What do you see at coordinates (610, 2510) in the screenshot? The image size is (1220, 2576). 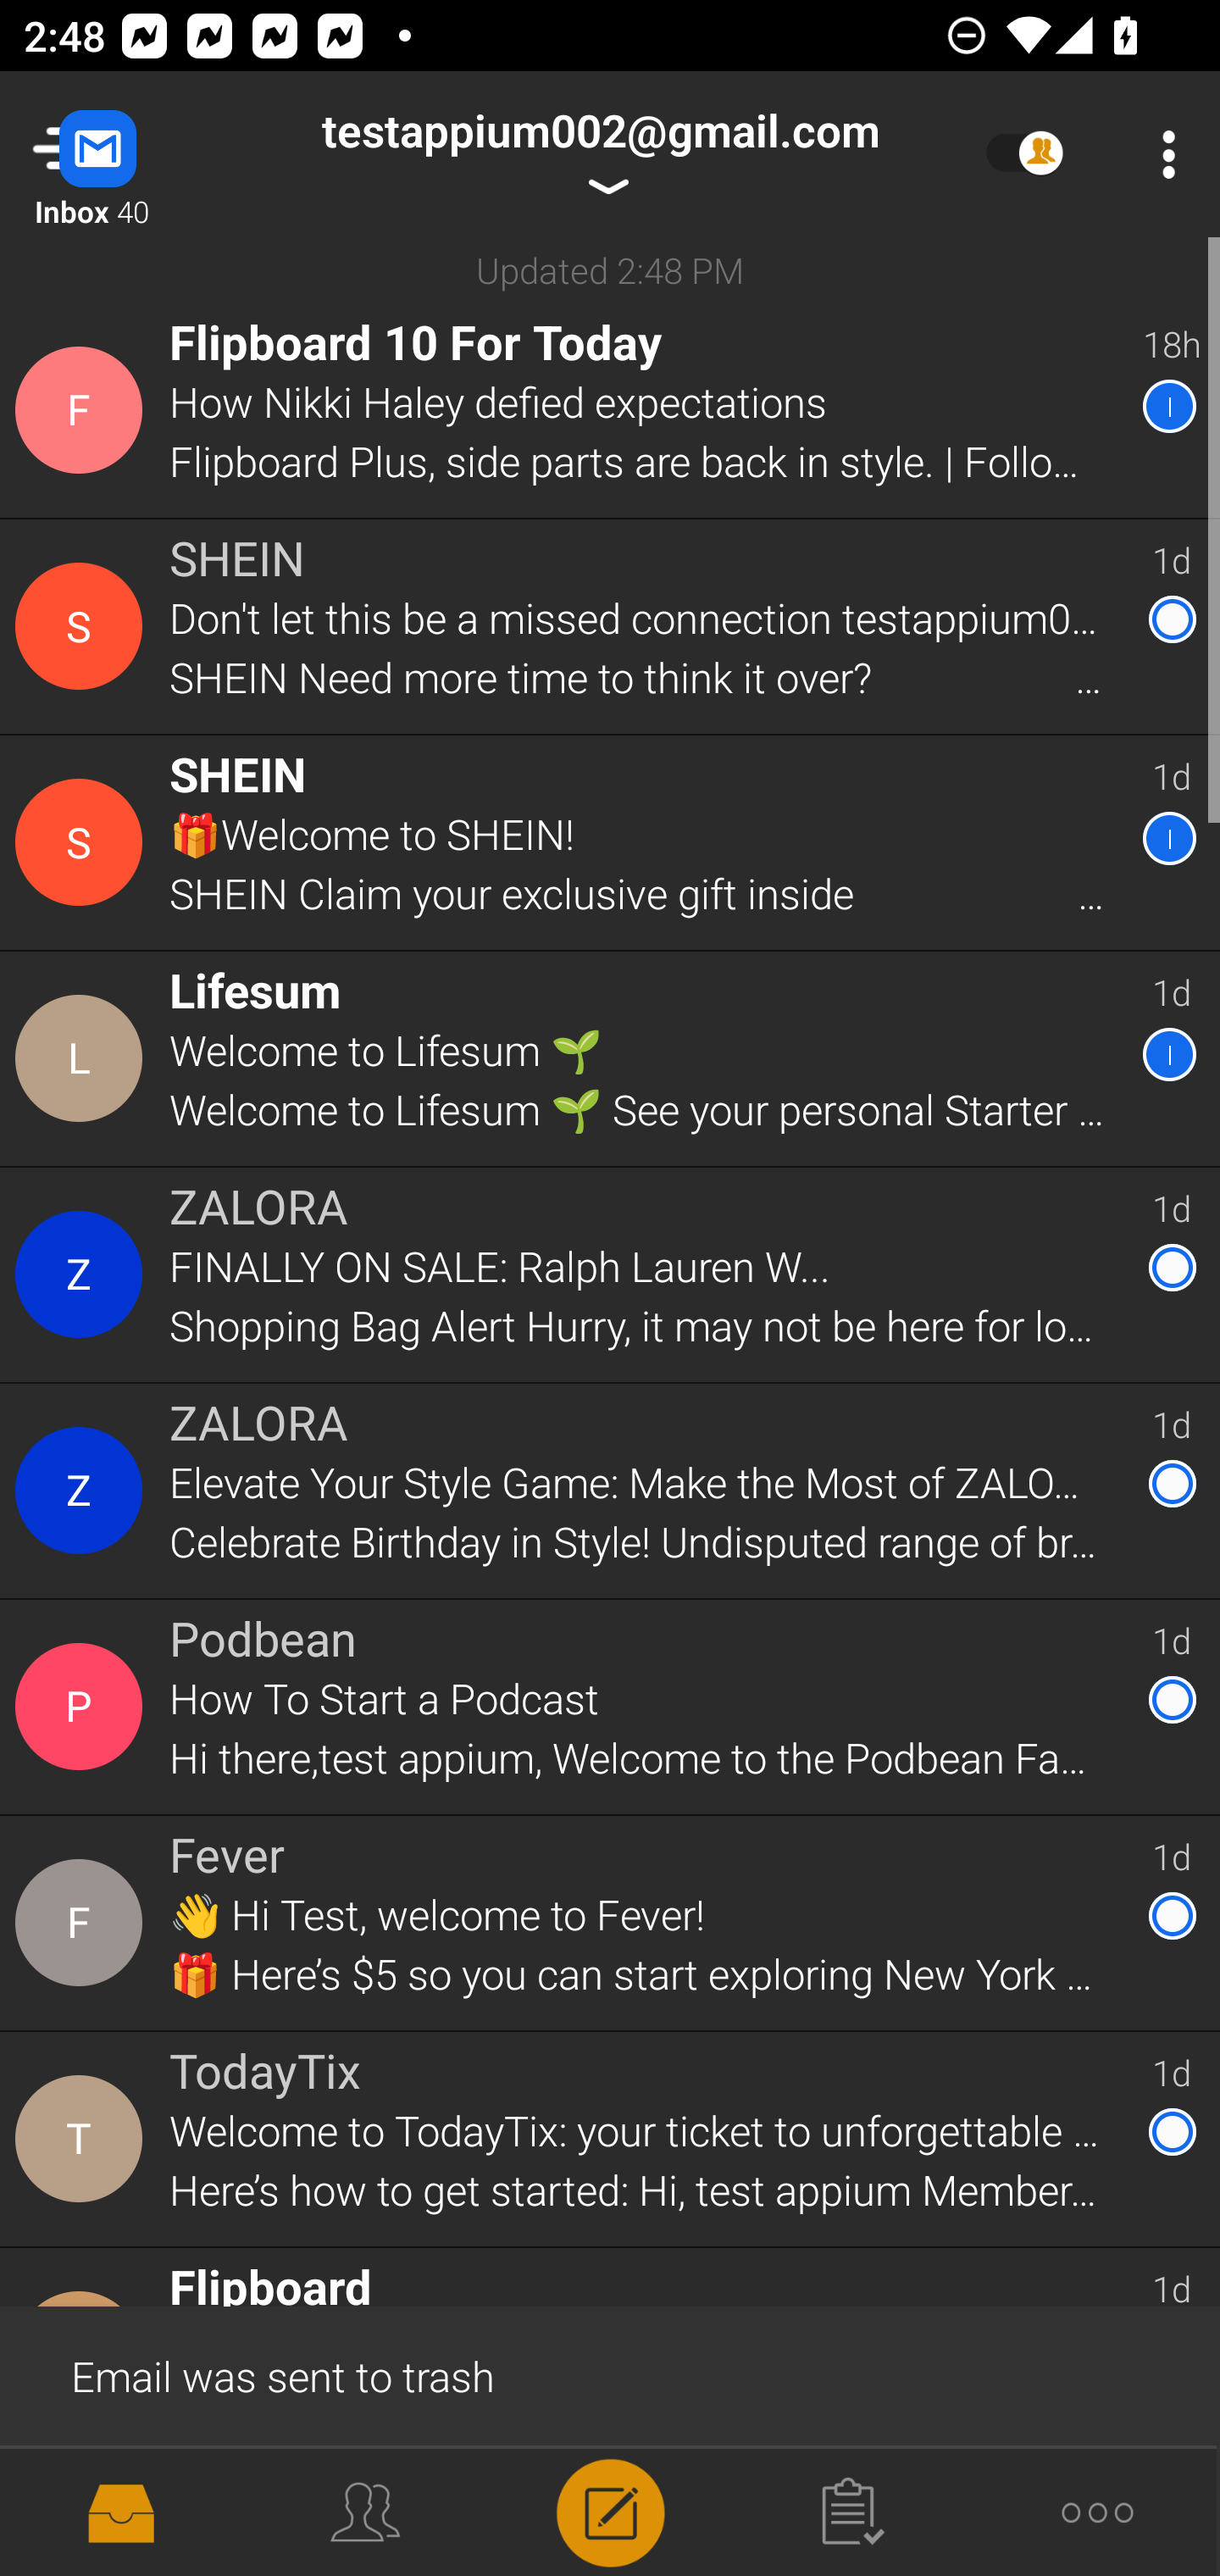 I see `Compose` at bounding box center [610, 2510].